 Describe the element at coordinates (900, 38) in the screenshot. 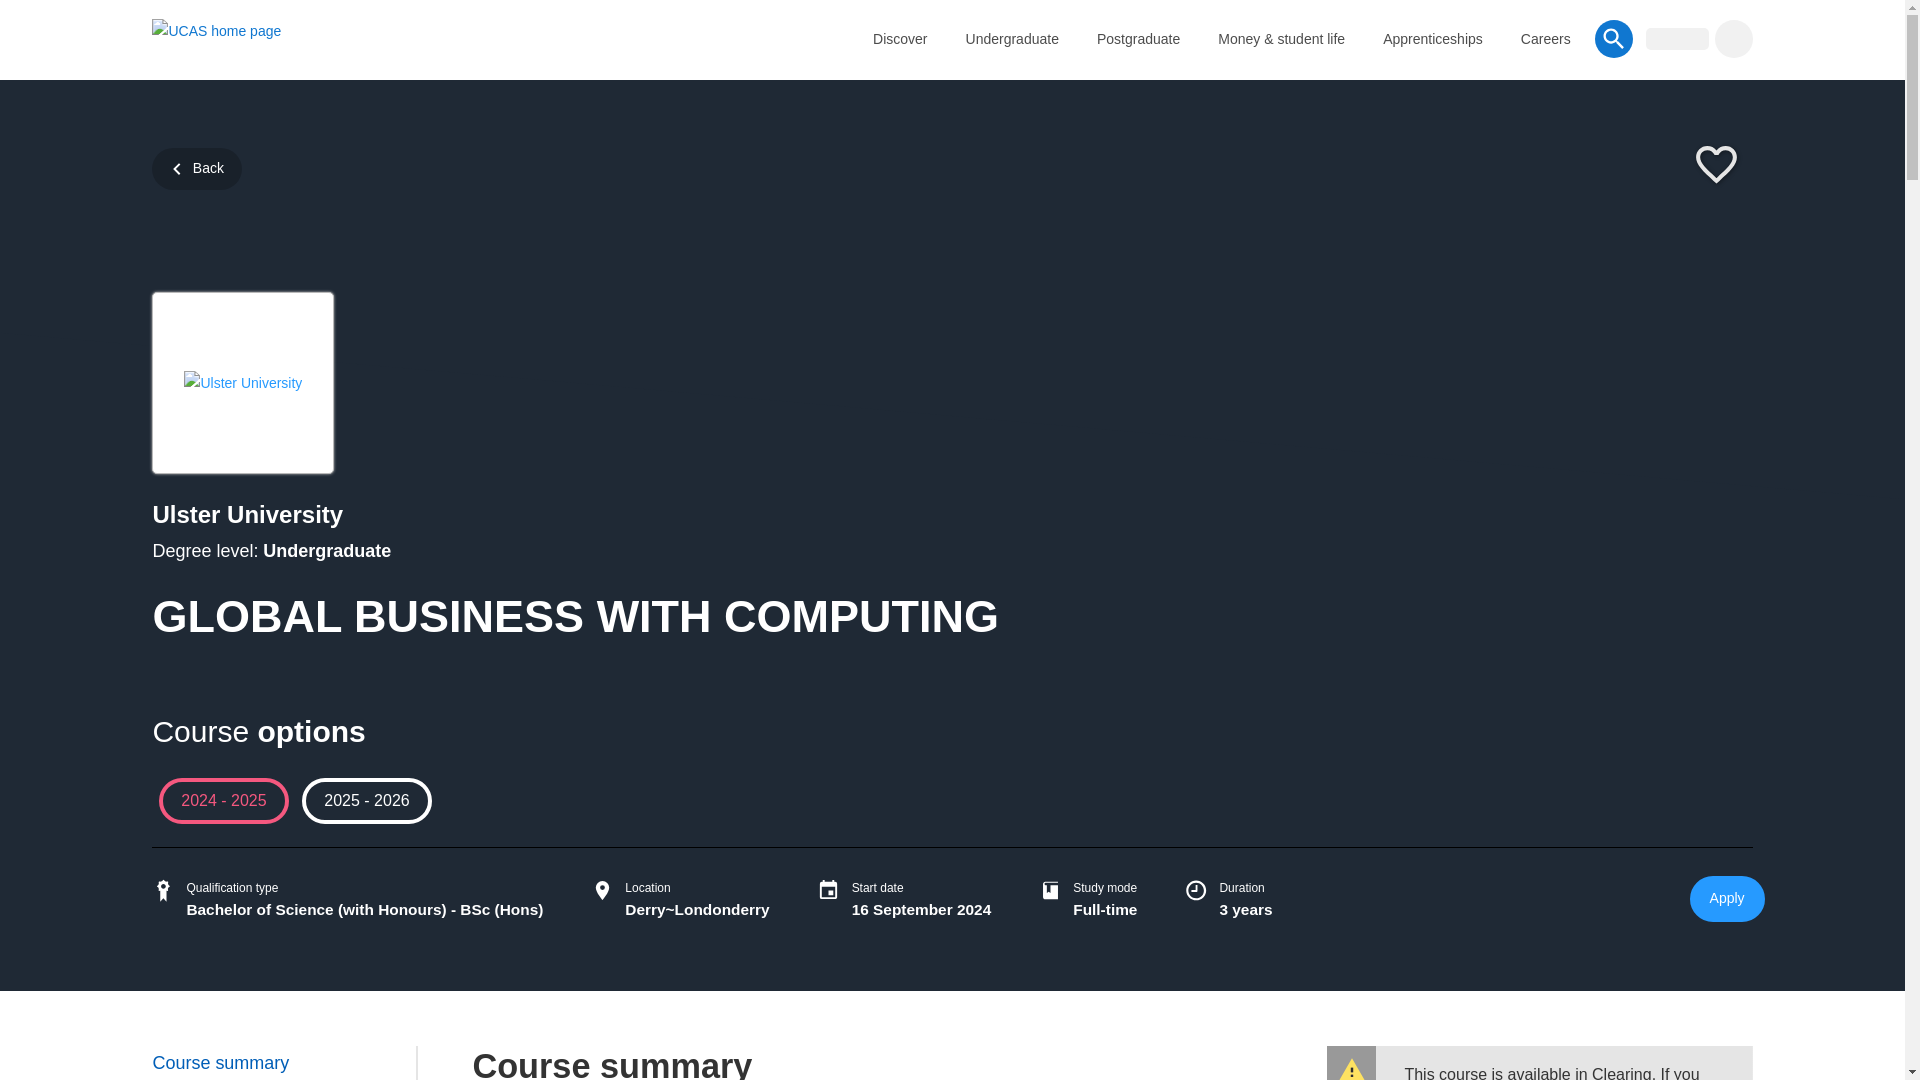

I see `Discover` at that location.